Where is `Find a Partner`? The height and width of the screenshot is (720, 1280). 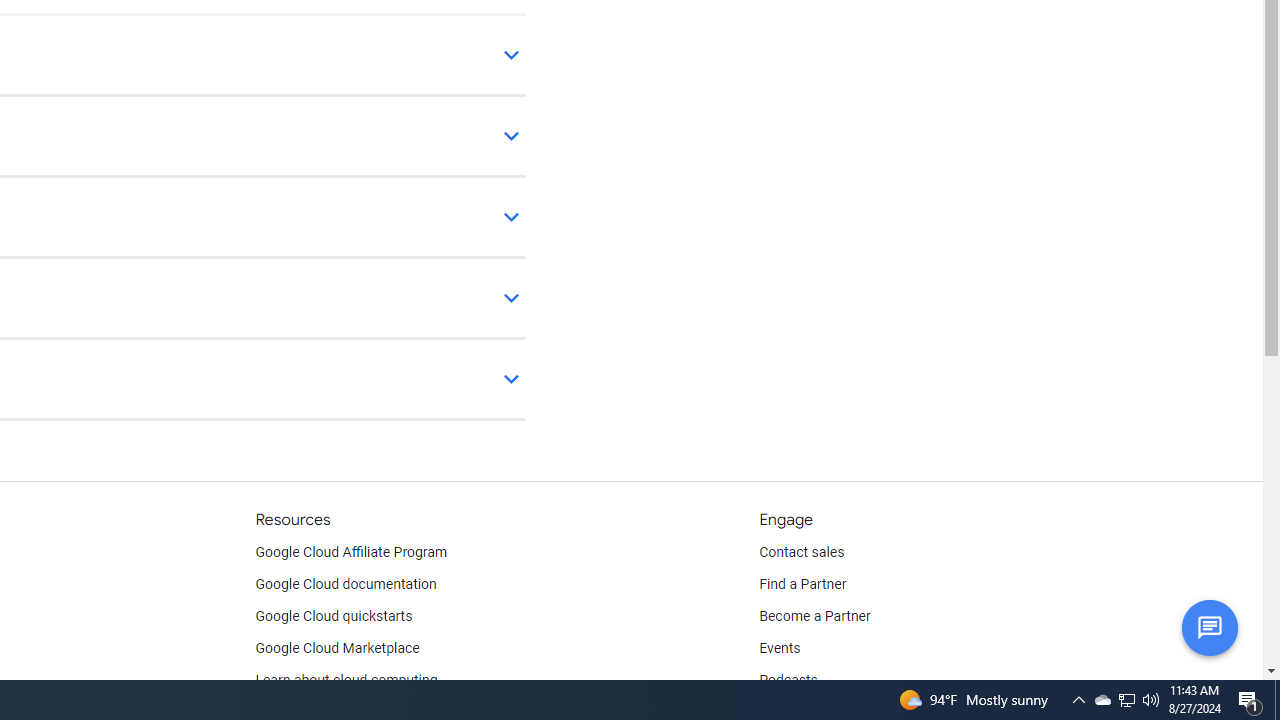
Find a Partner is located at coordinates (803, 584).